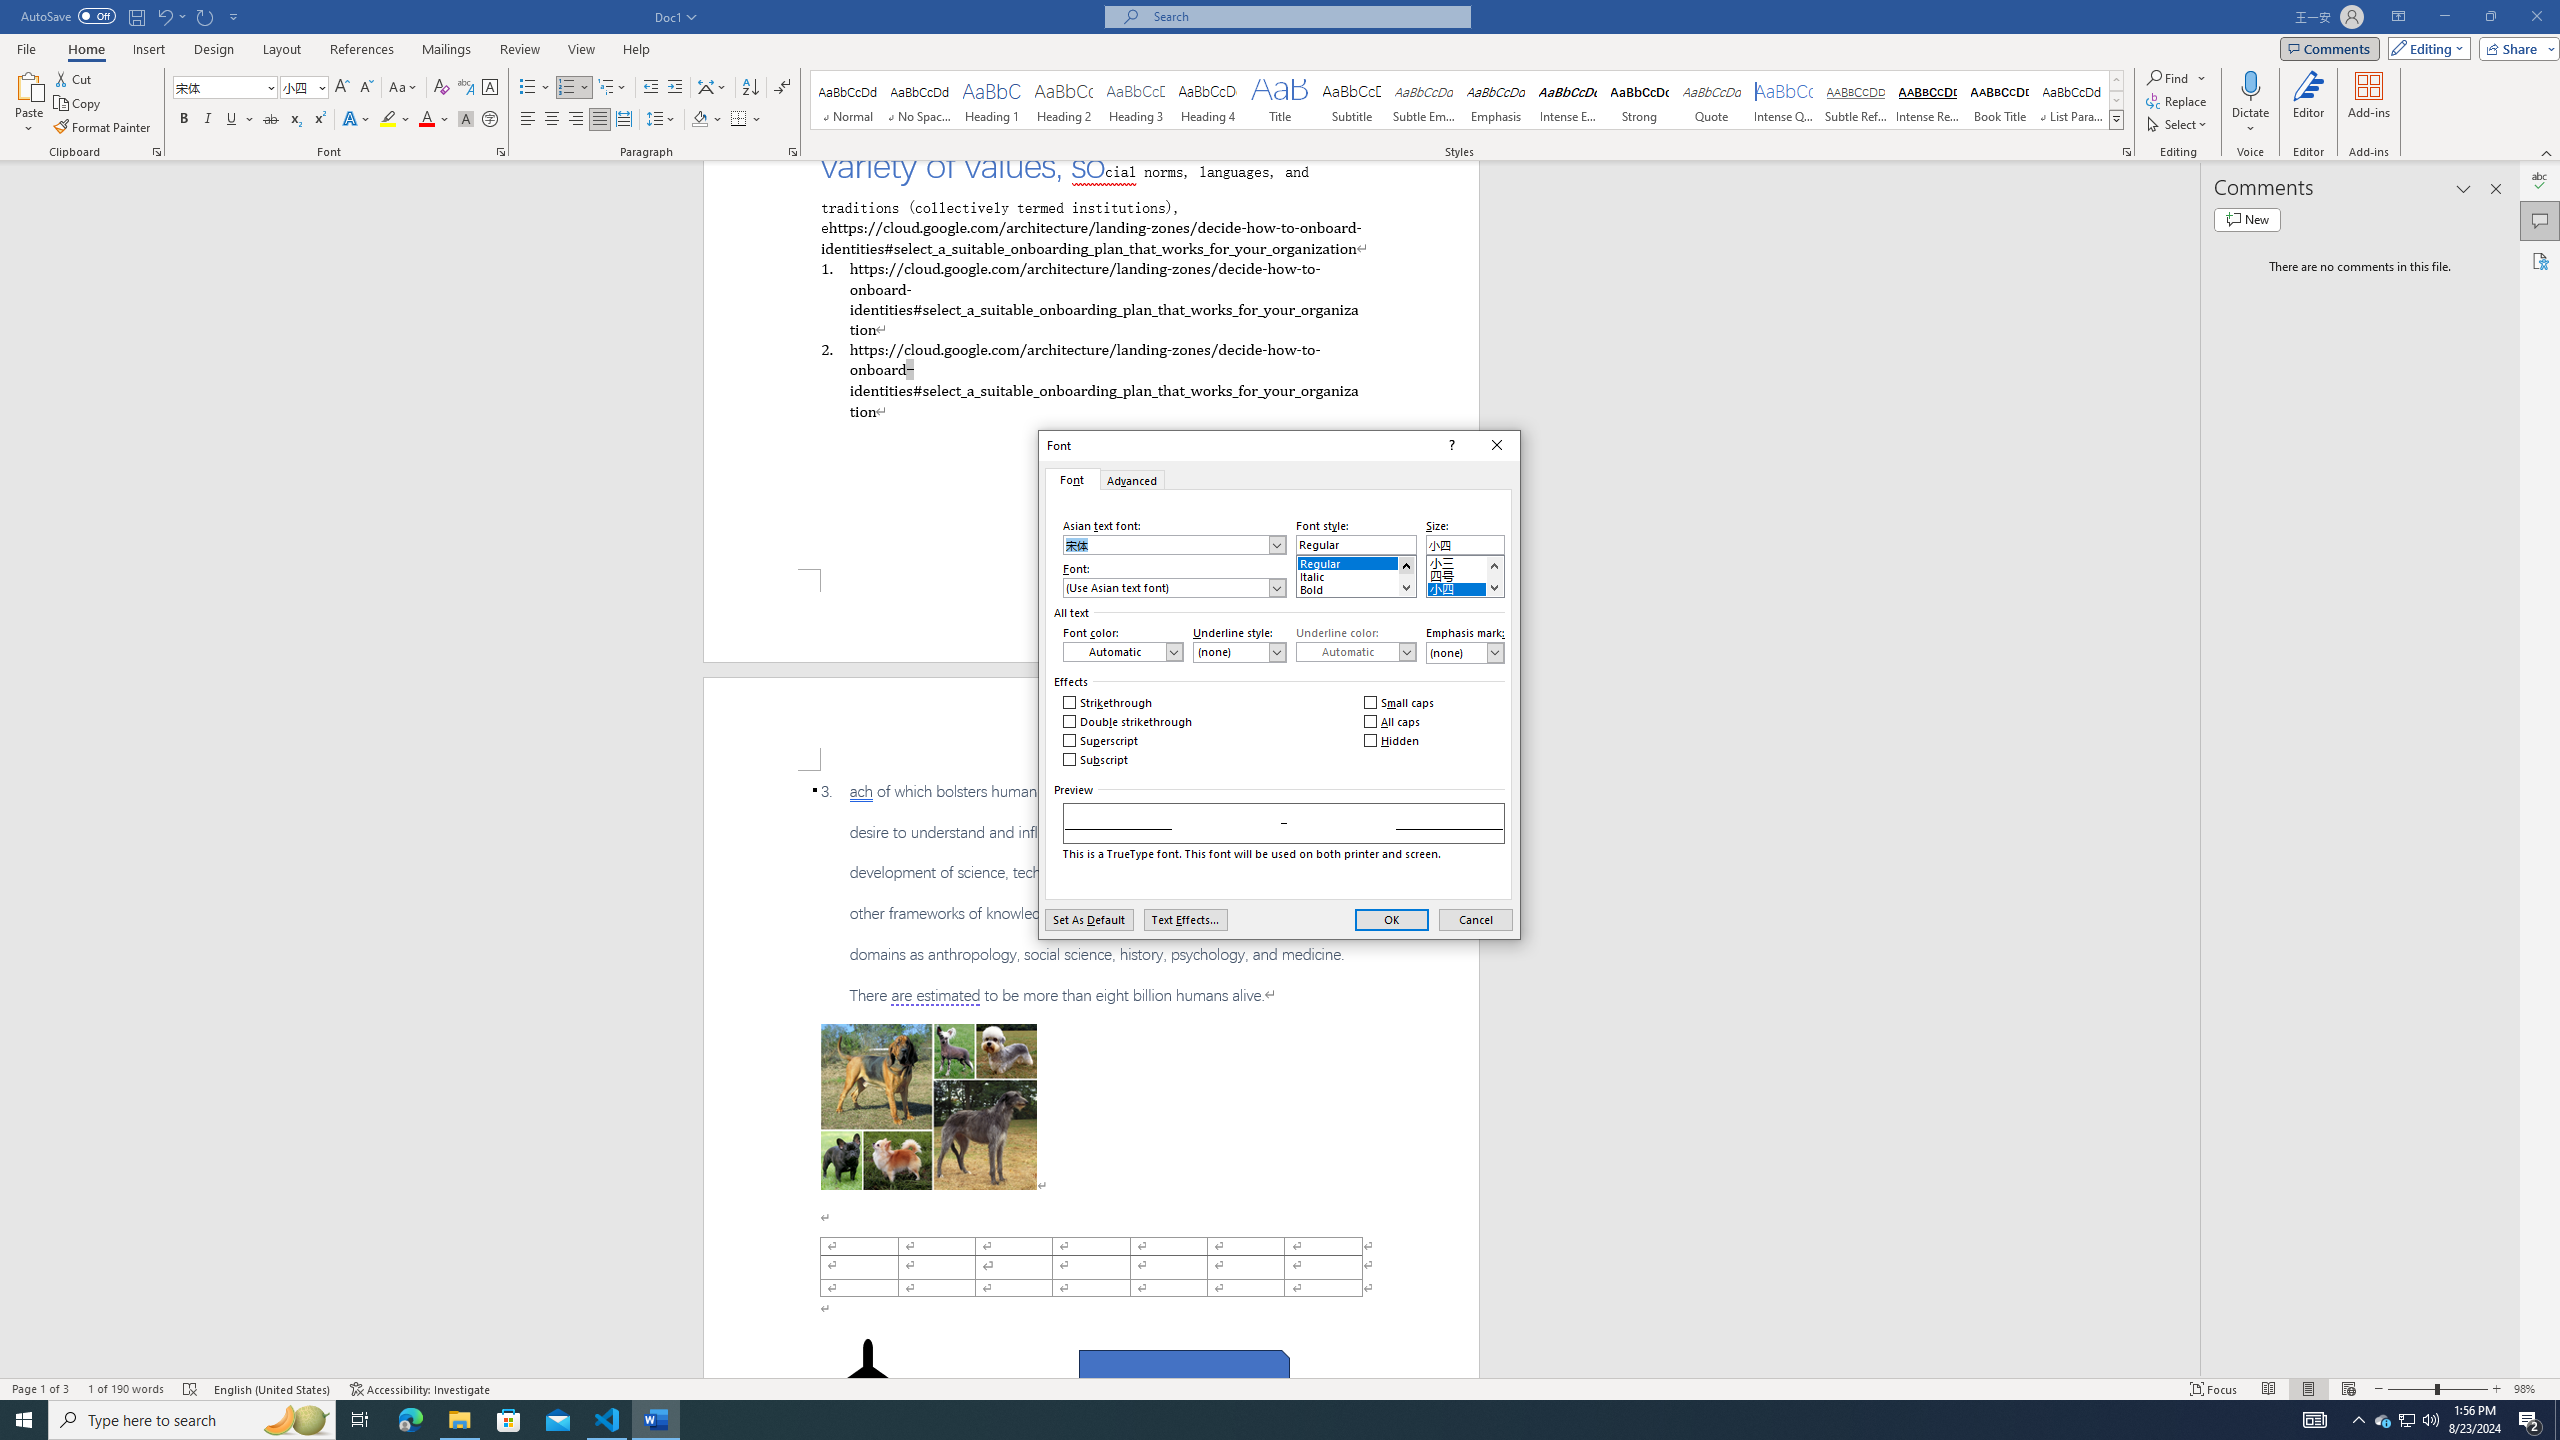 The width and height of the screenshot is (2560, 1440). I want to click on Airplane with solid fill, so click(867, 1378).